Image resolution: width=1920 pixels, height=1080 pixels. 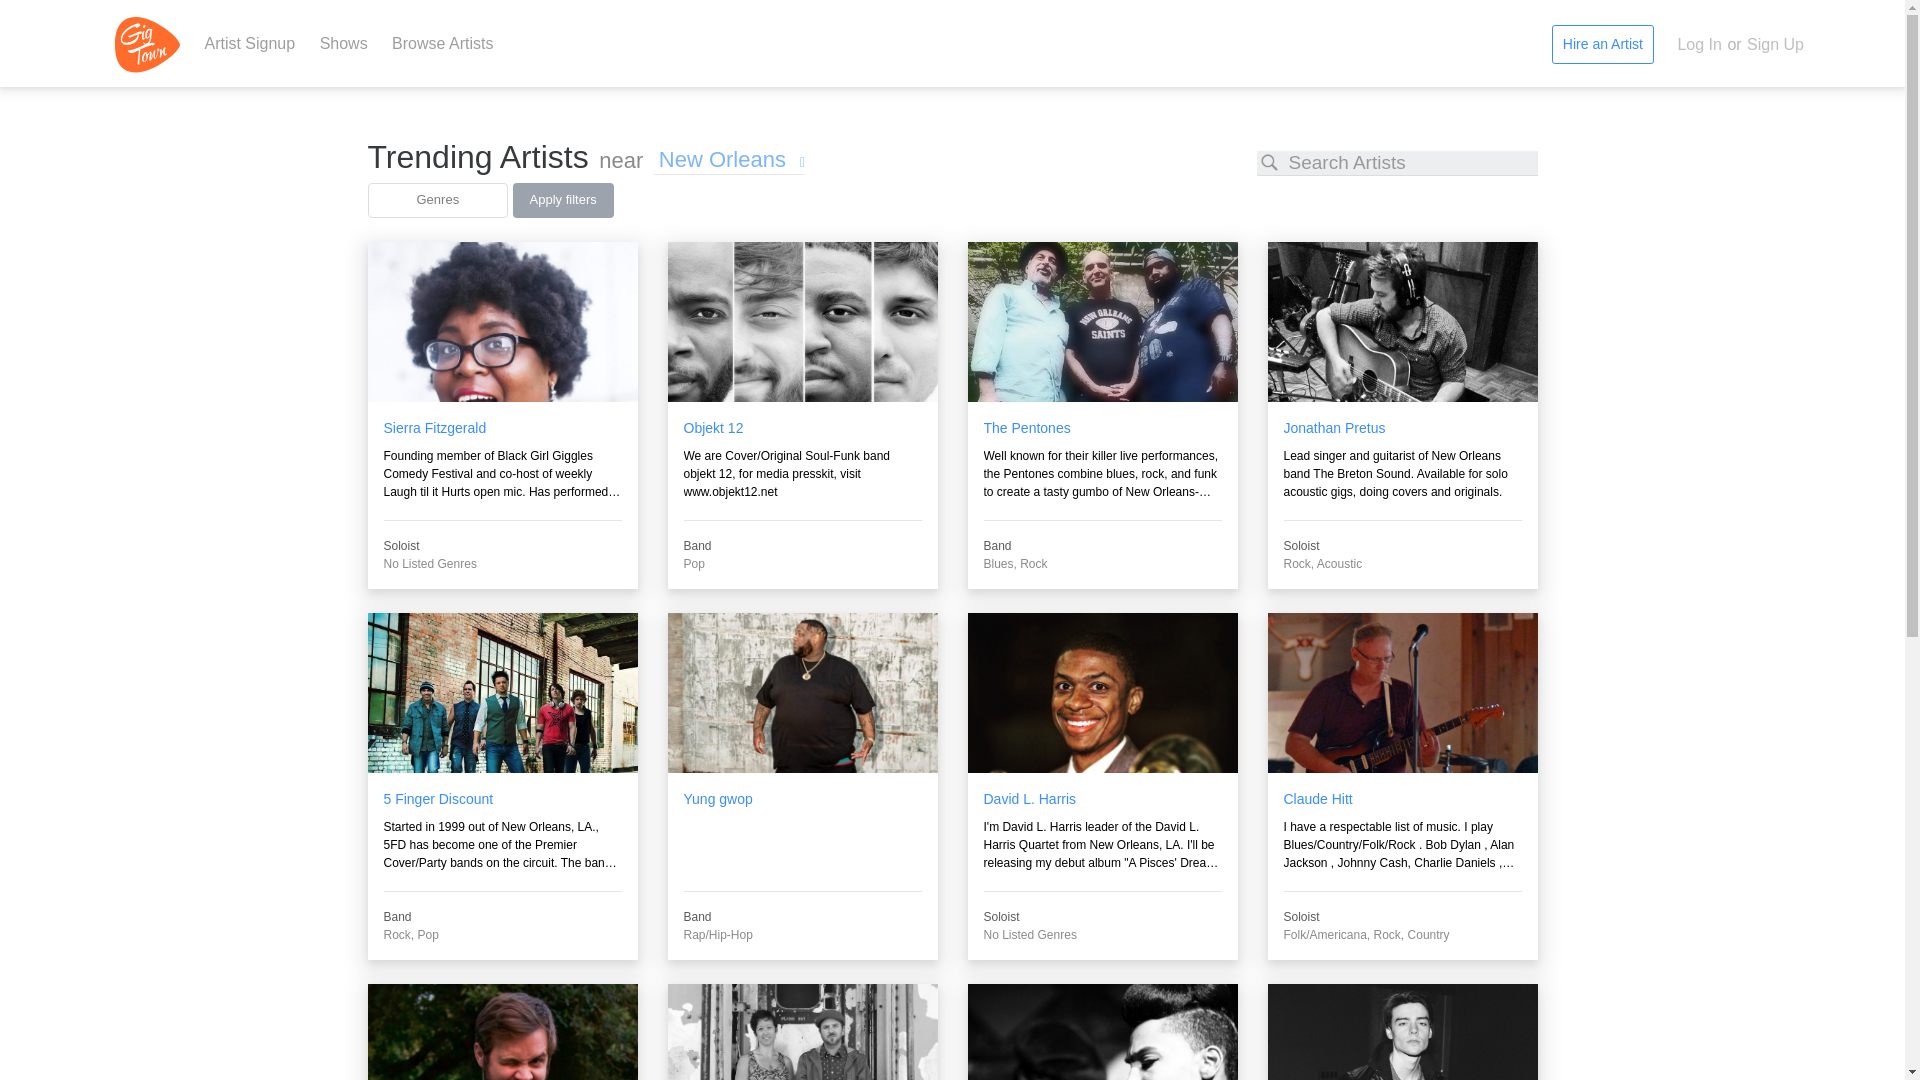 What do you see at coordinates (1774, 44) in the screenshot?
I see `Sign Up` at bounding box center [1774, 44].